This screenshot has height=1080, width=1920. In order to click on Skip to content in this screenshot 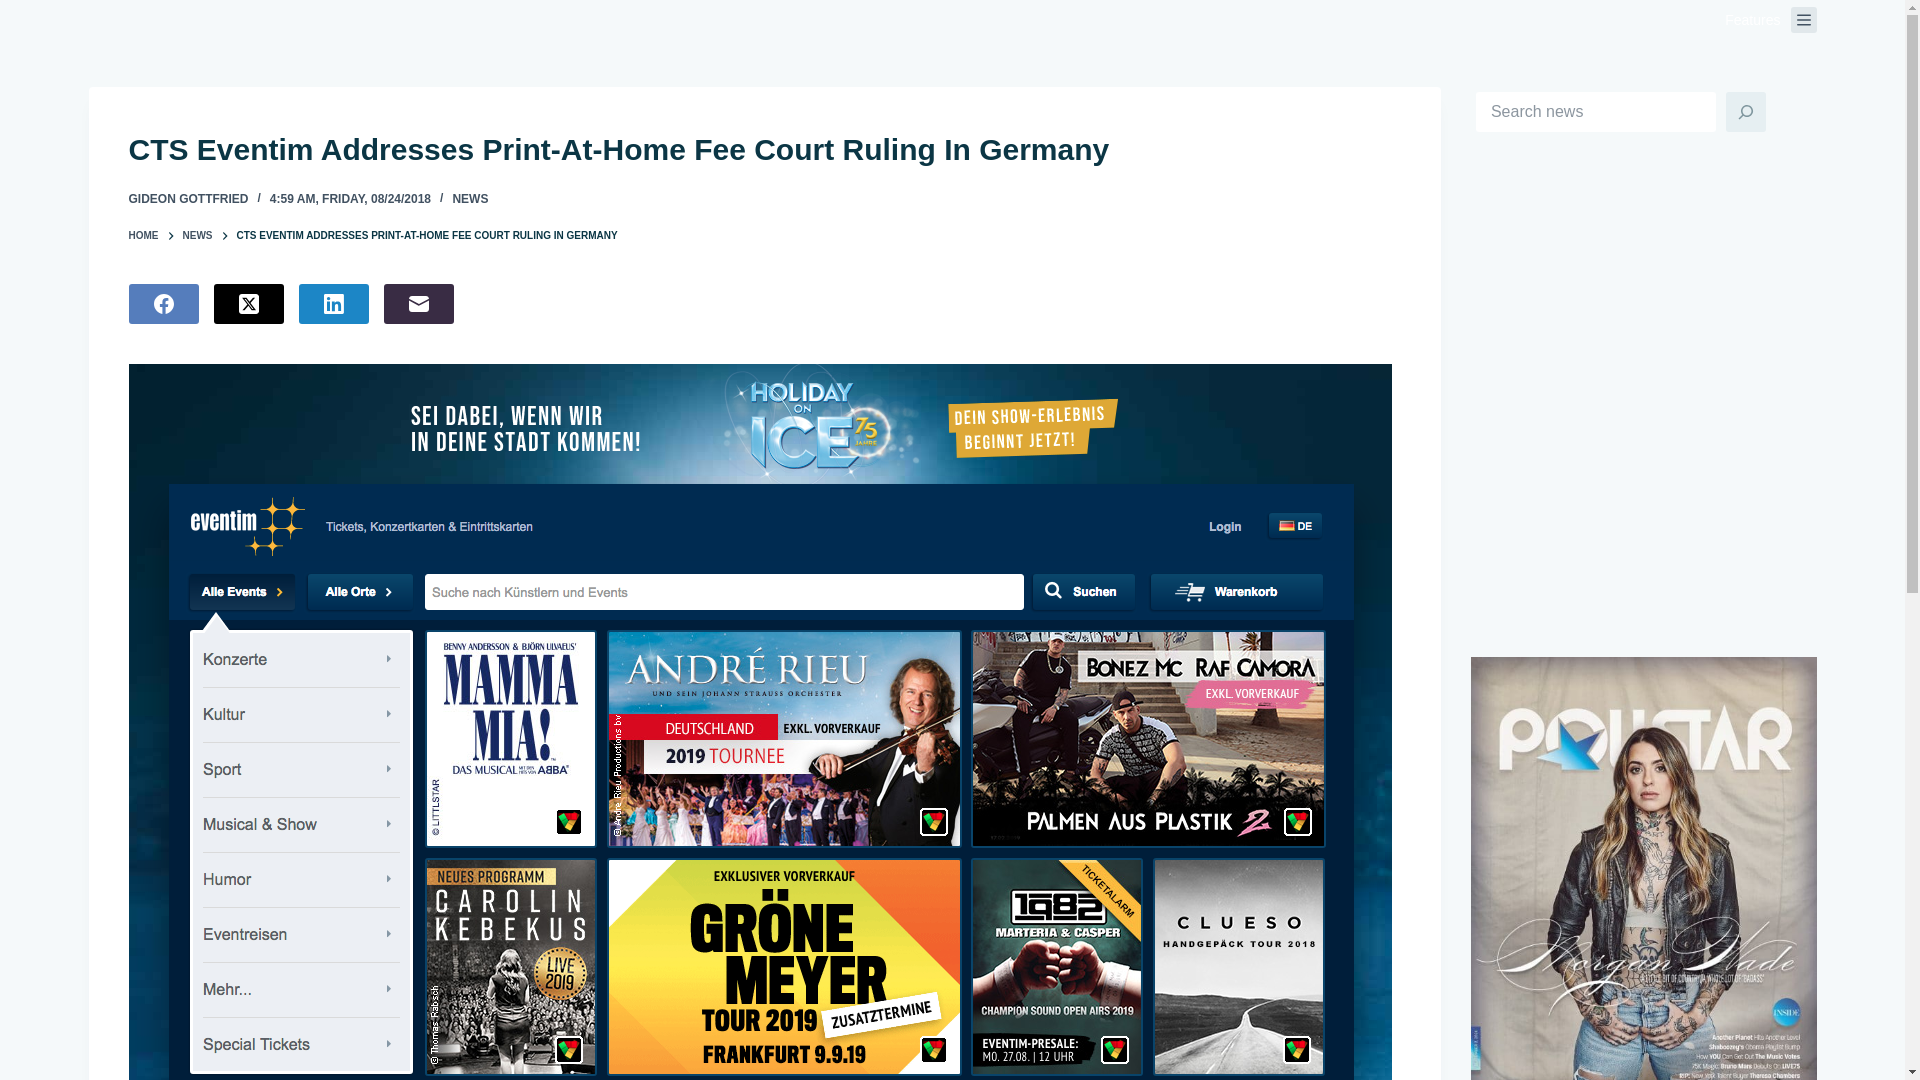, I will do `click(20, 10)`.